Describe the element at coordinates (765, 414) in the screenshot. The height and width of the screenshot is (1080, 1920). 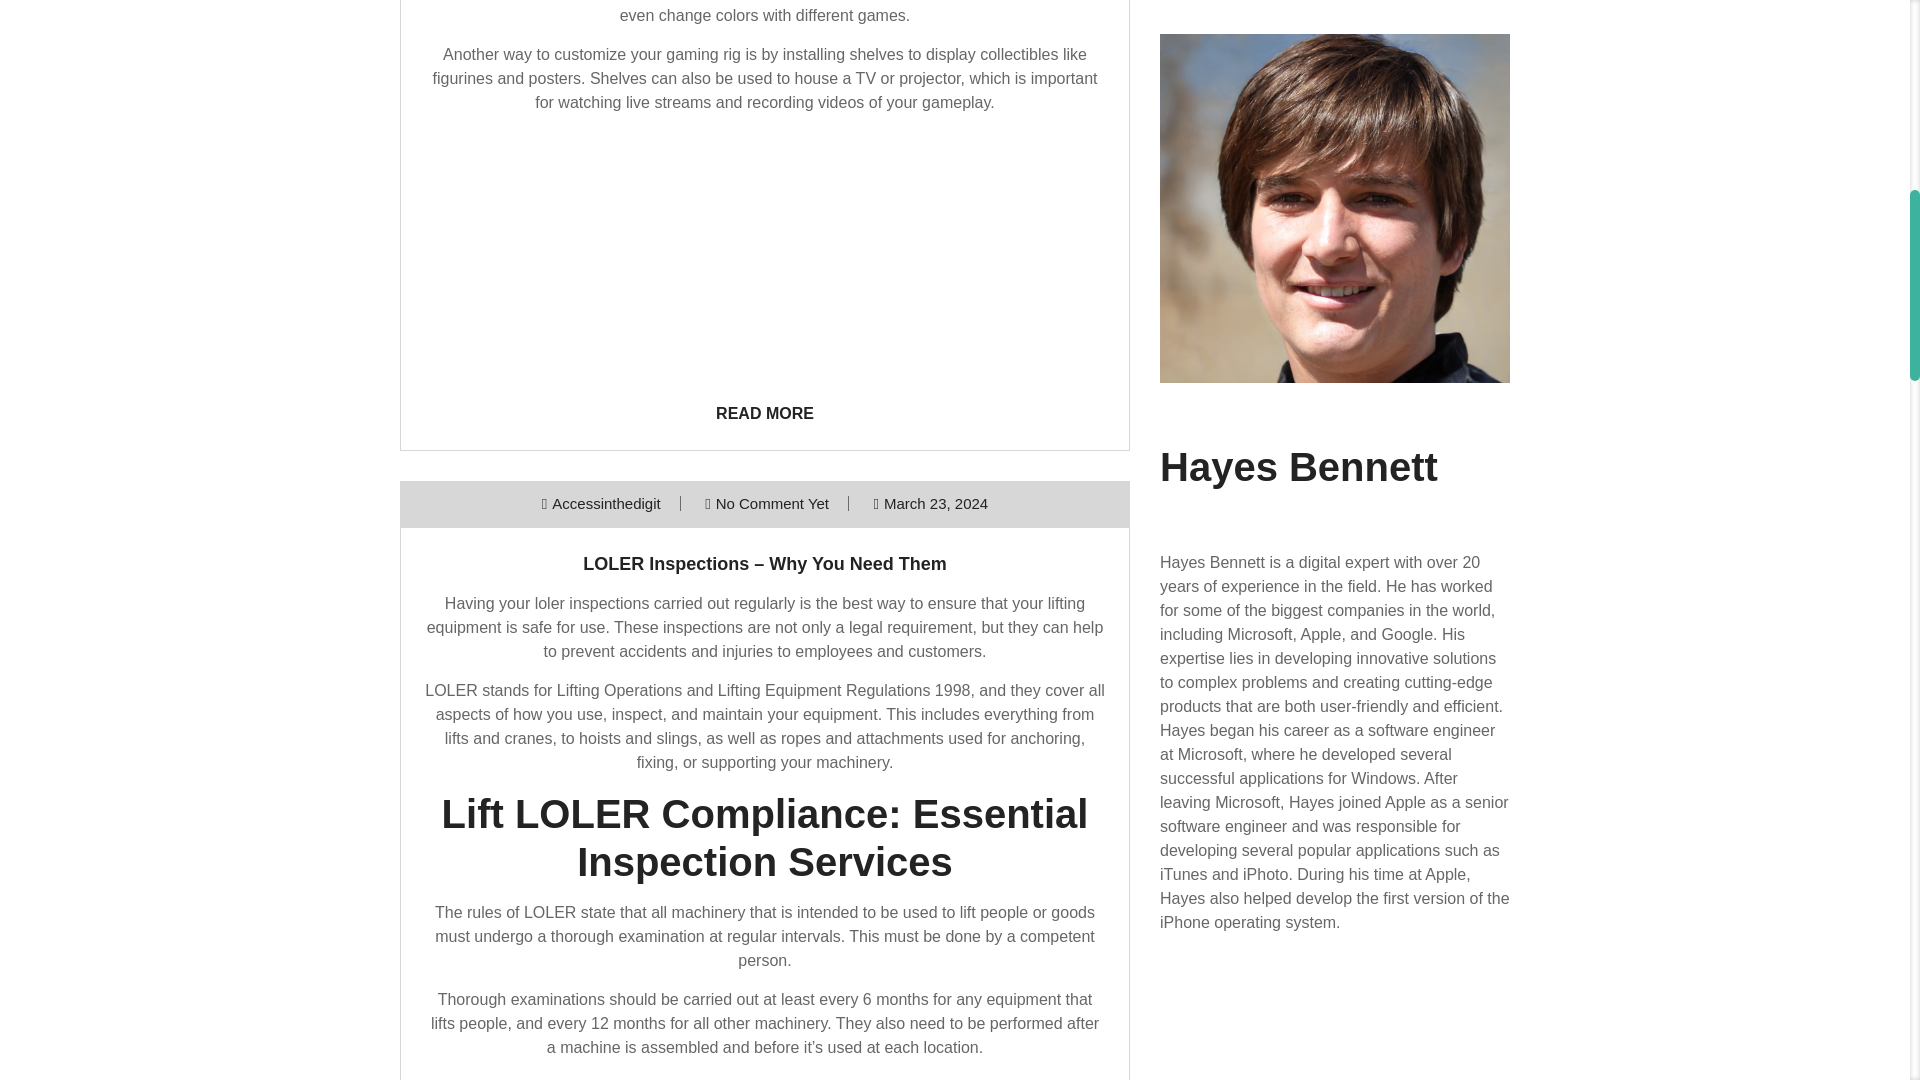
I see `READ MORE` at that location.